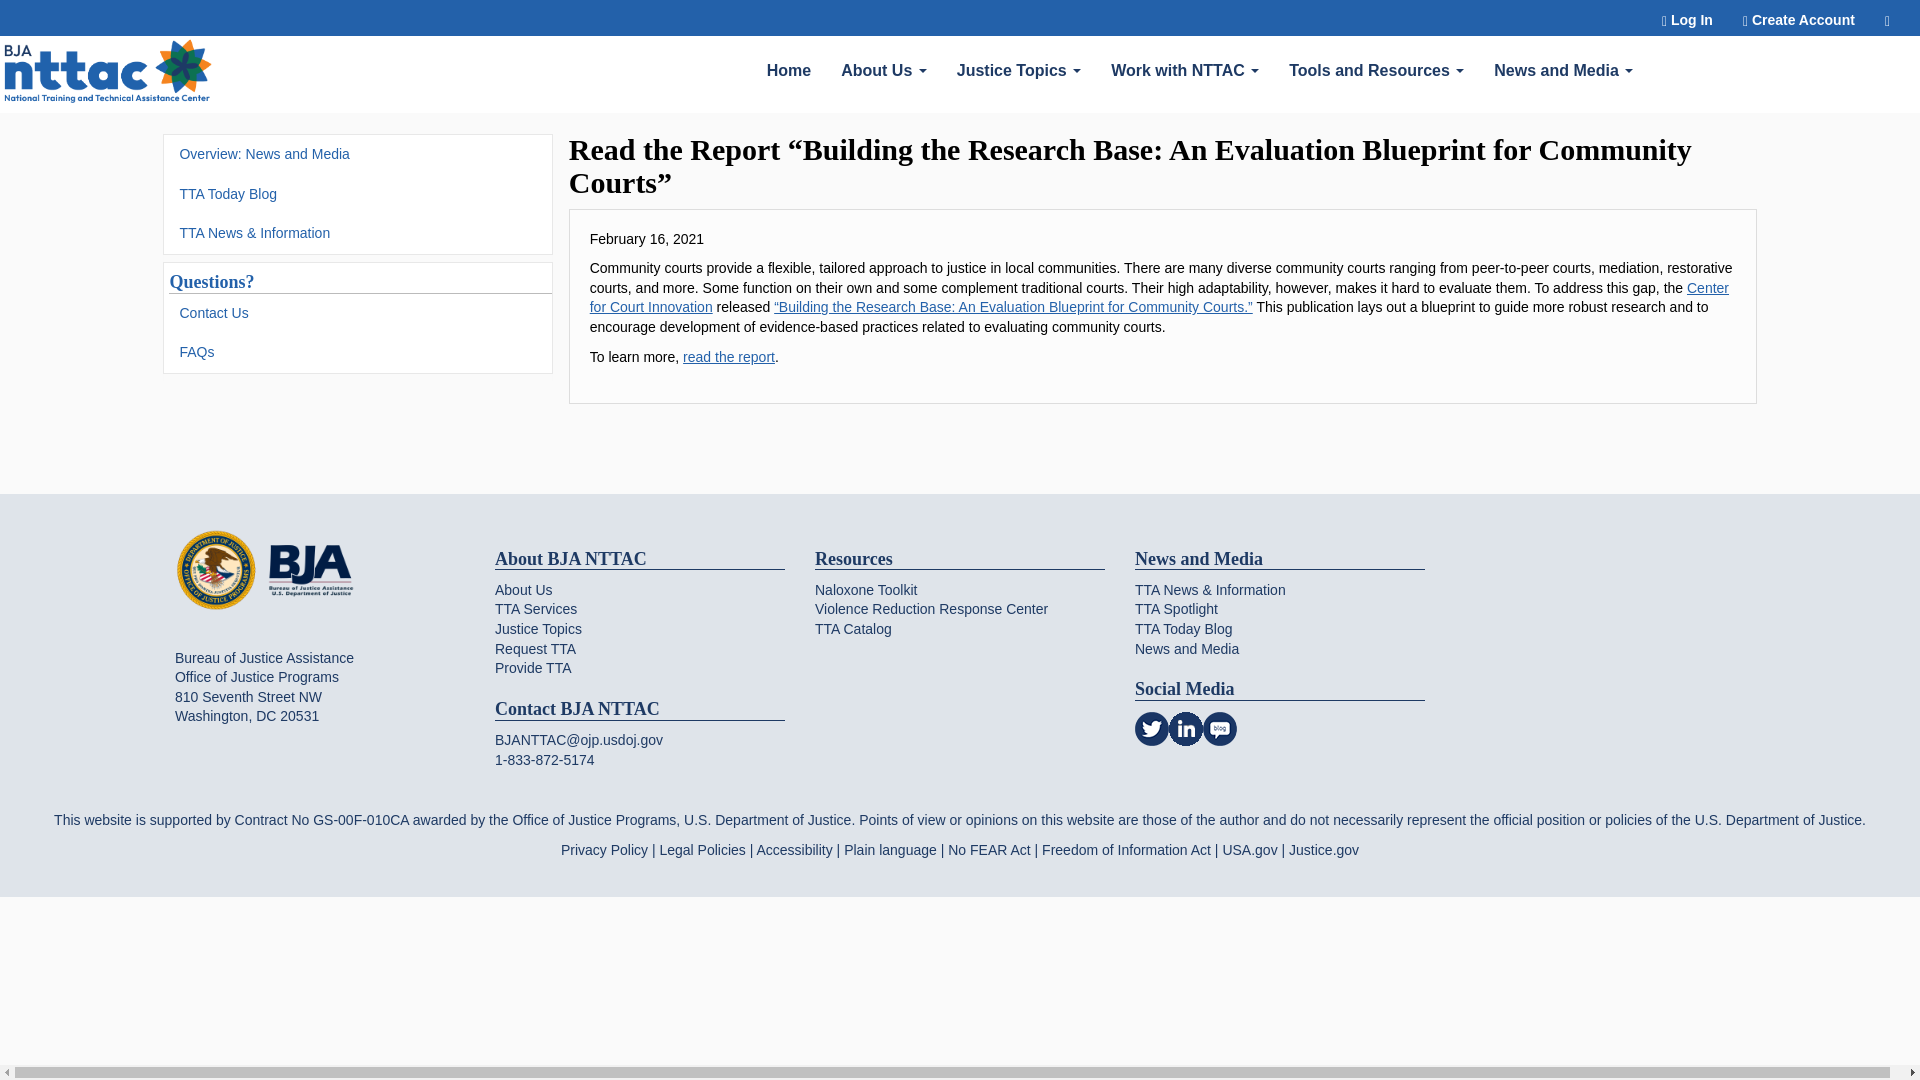 The height and width of the screenshot is (1080, 1920). Describe the element at coordinates (788, 69) in the screenshot. I see `Home` at that location.